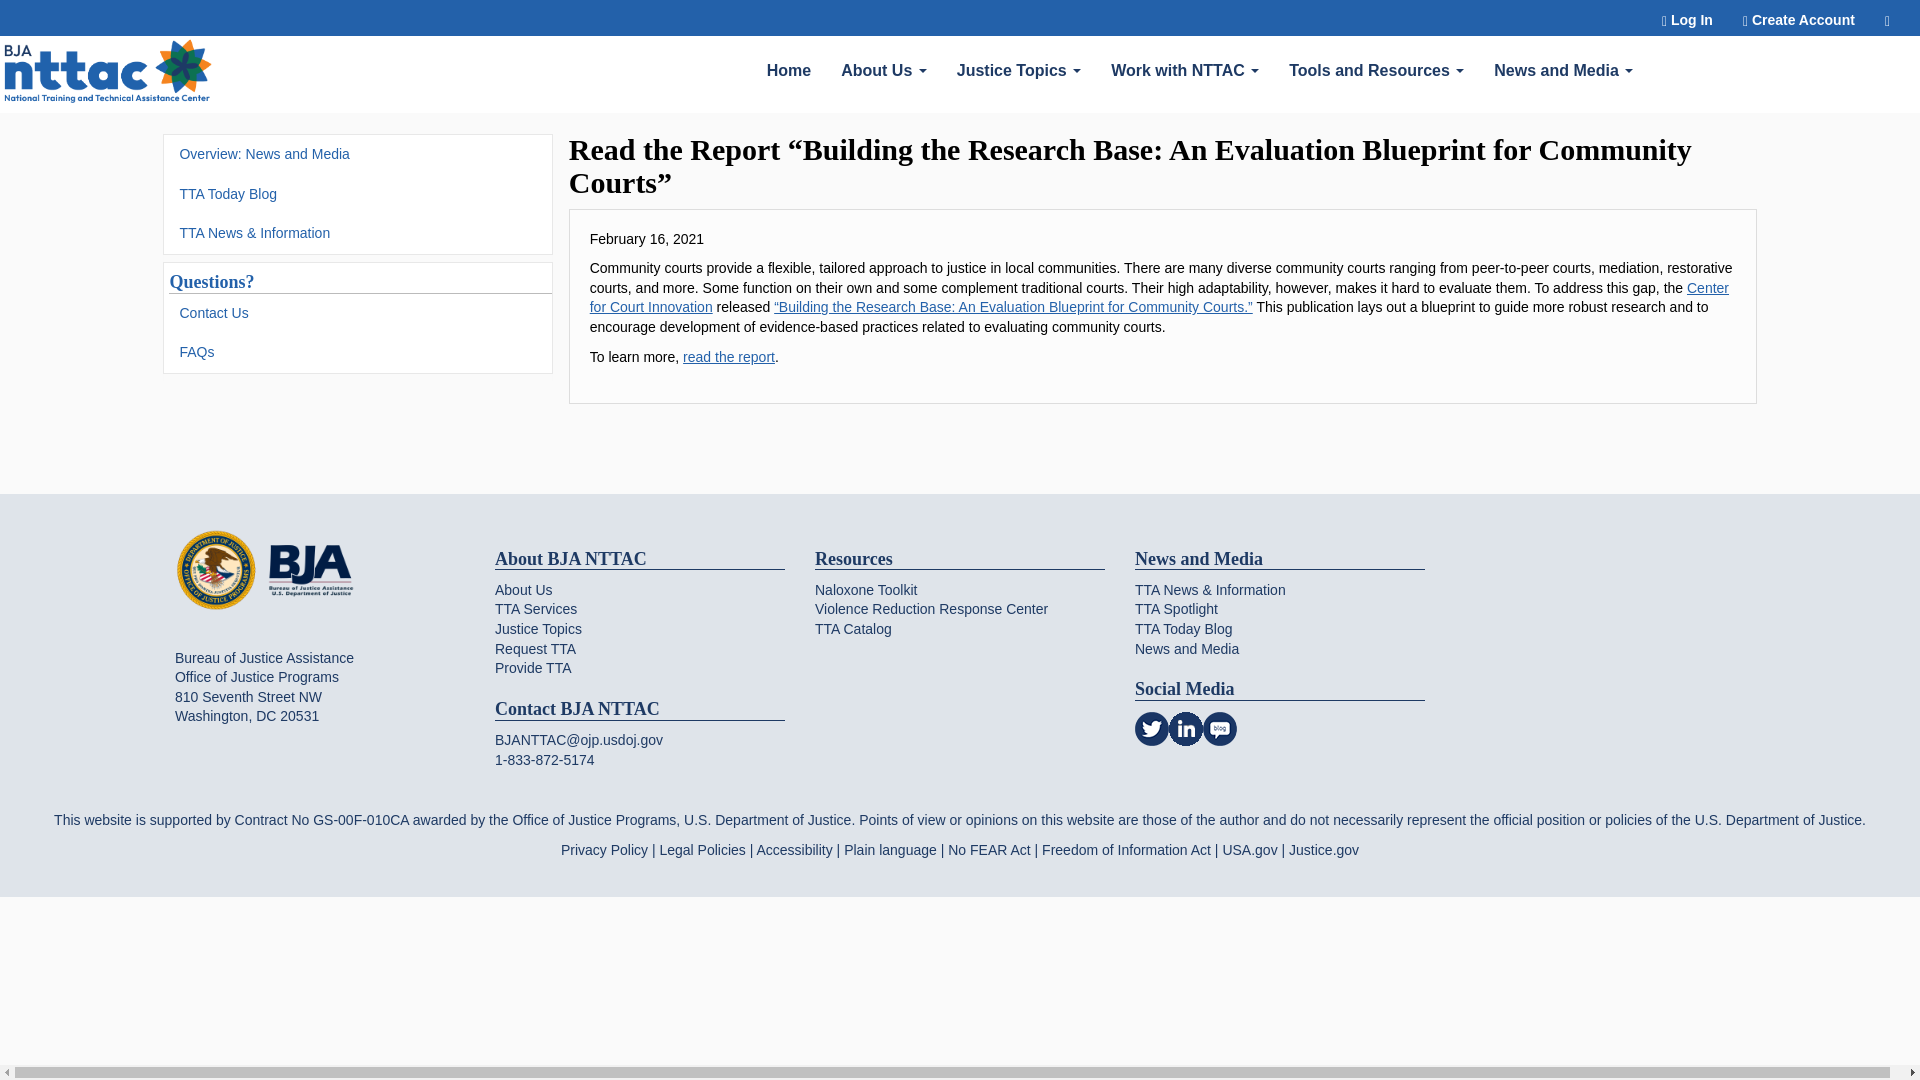 The height and width of the screenshot is (1080, 1920). Describe the element at coordinates (788, 69) in the screenshot. I see `Home` at that location.